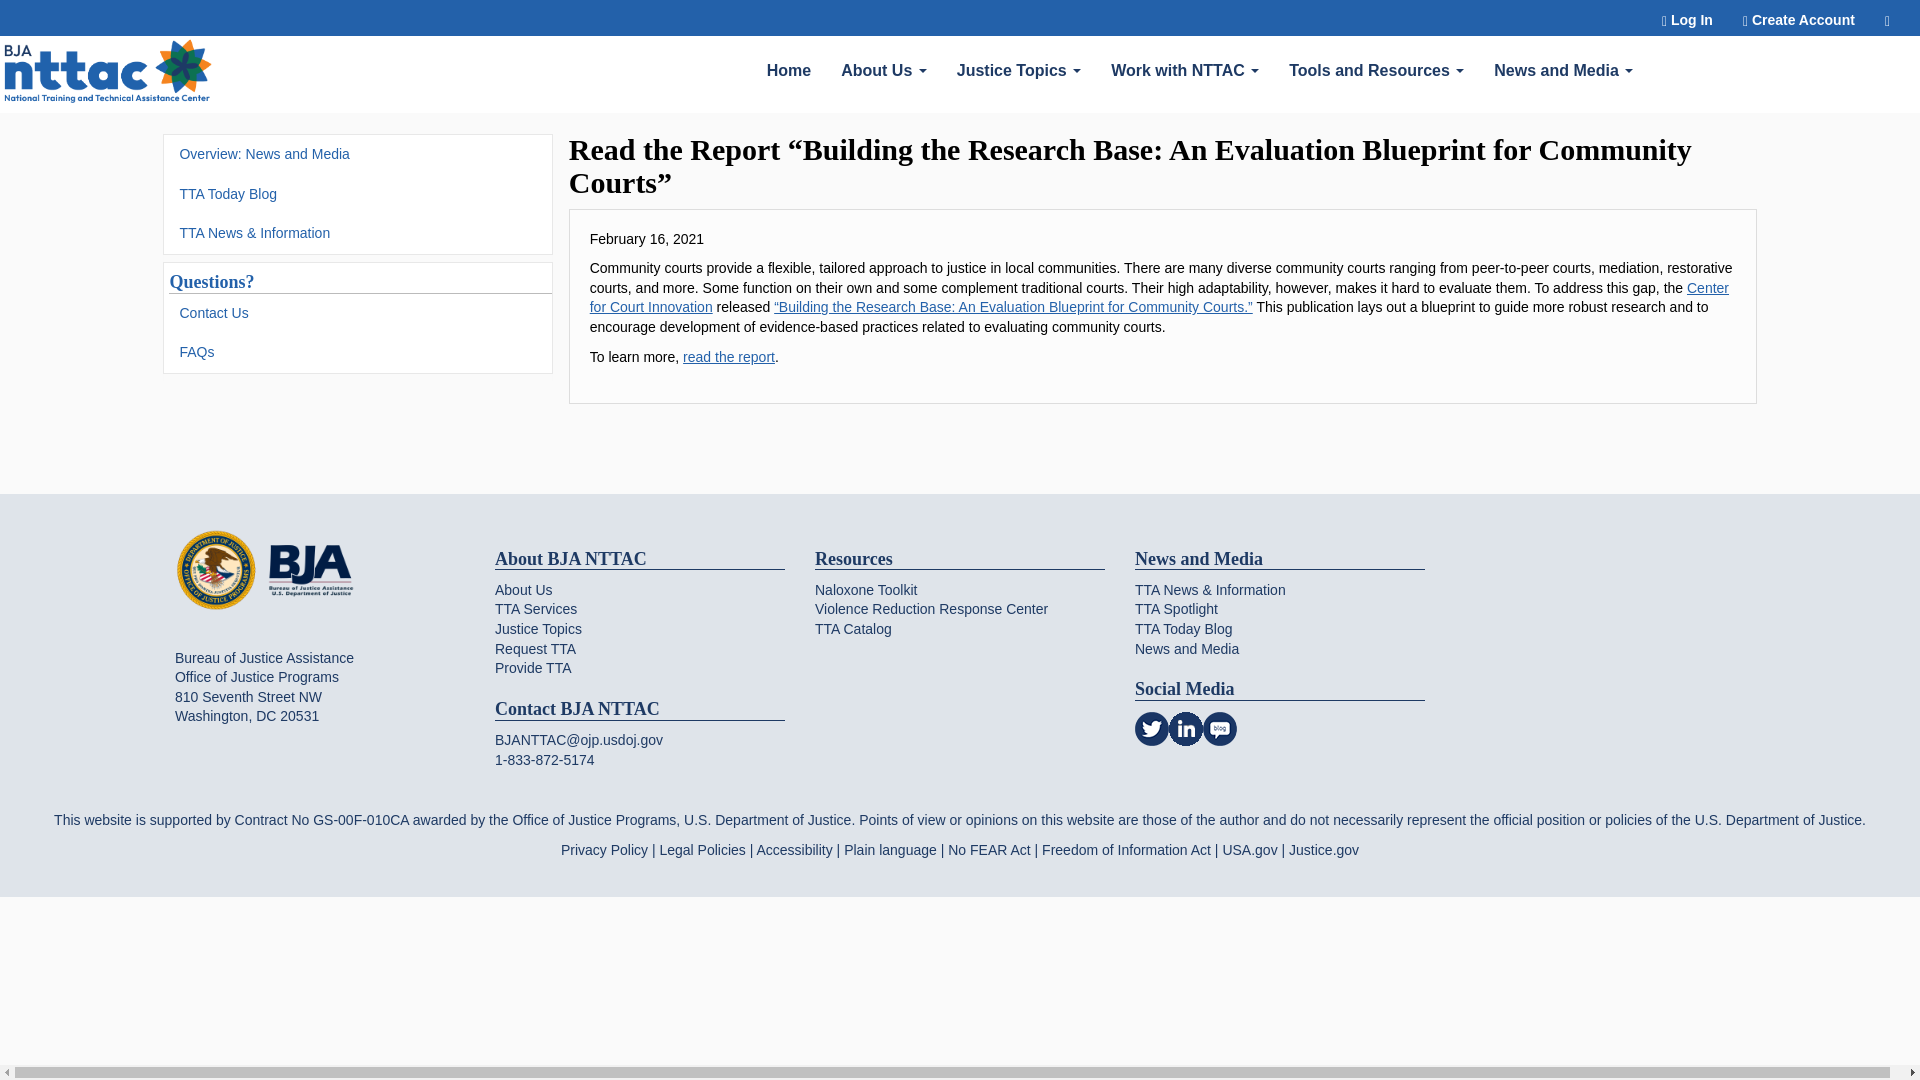 The height and width of the screenshot is (1080, 1920). Describe the element at coordinates (788, 69) in the screenshot. I see `Home` at that location.